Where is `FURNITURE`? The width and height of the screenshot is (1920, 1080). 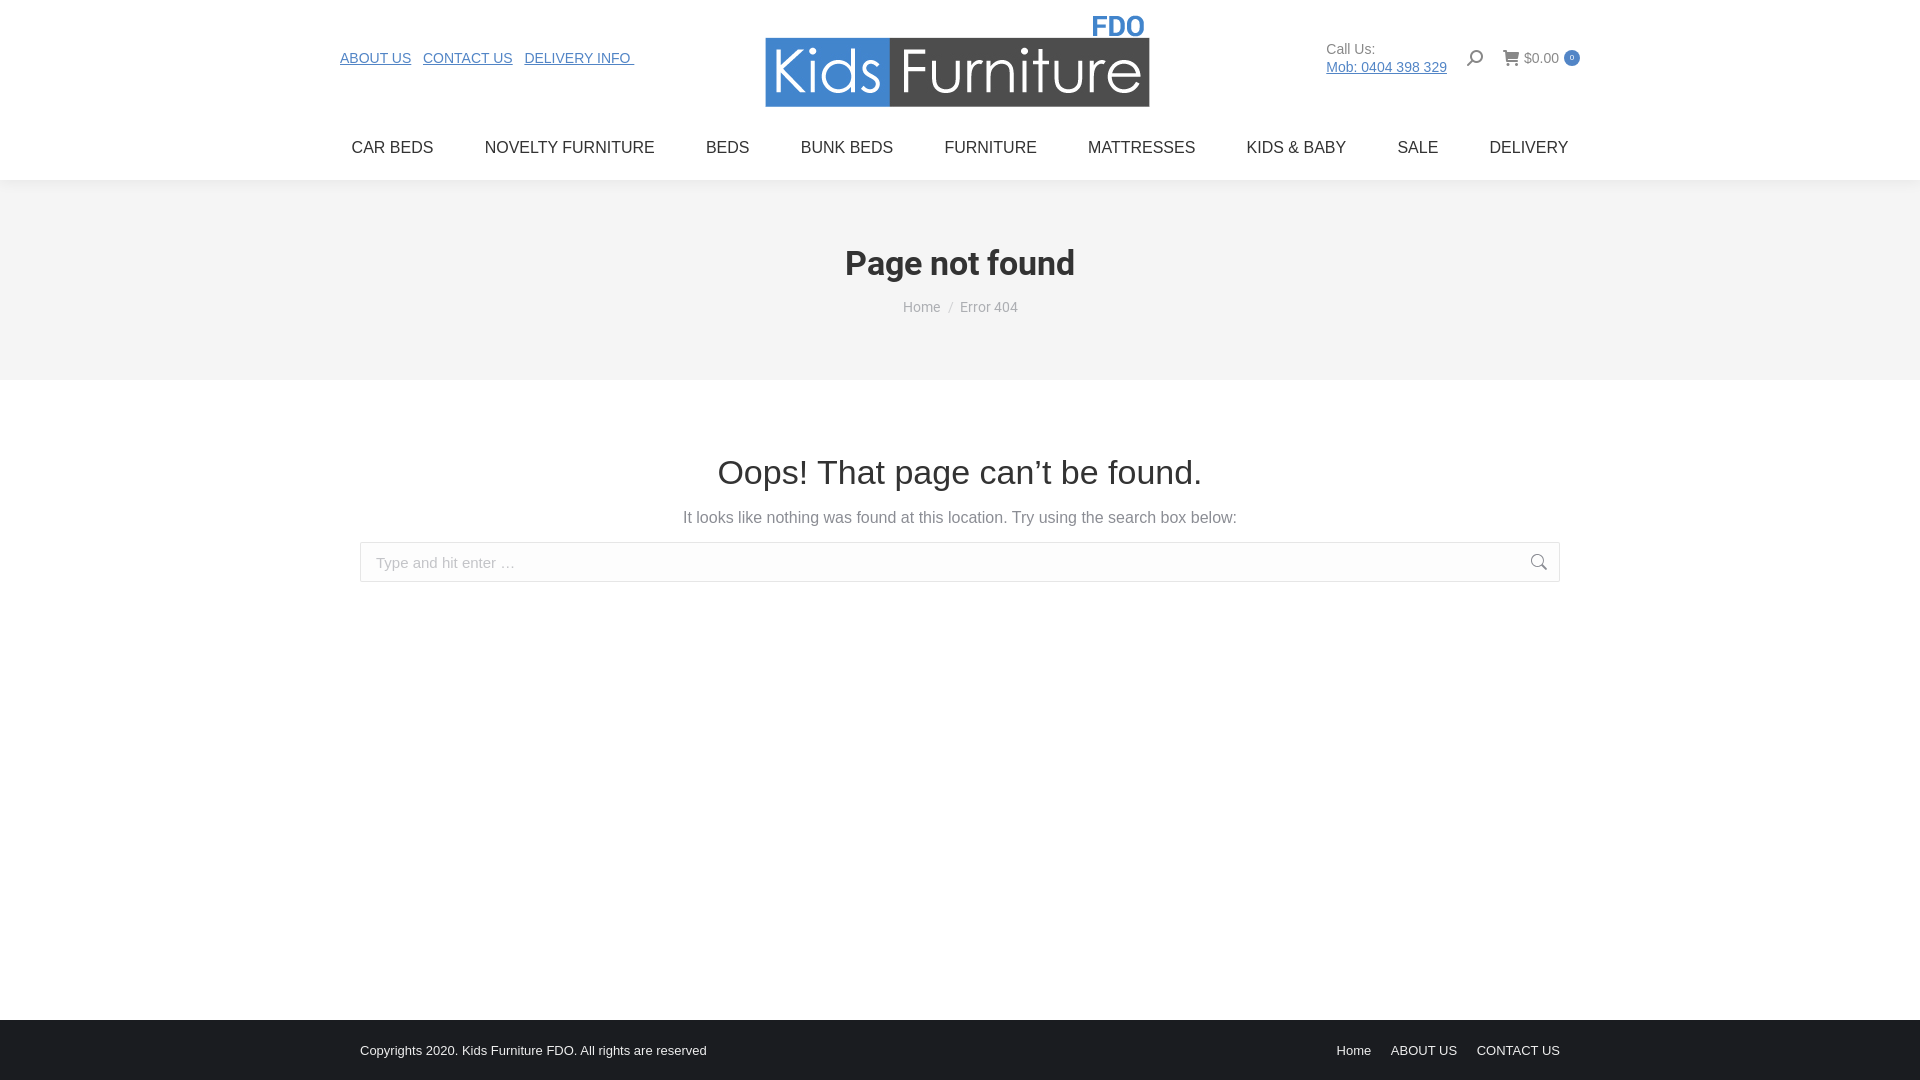
FURNITURE is located at coordinates (991, 148).